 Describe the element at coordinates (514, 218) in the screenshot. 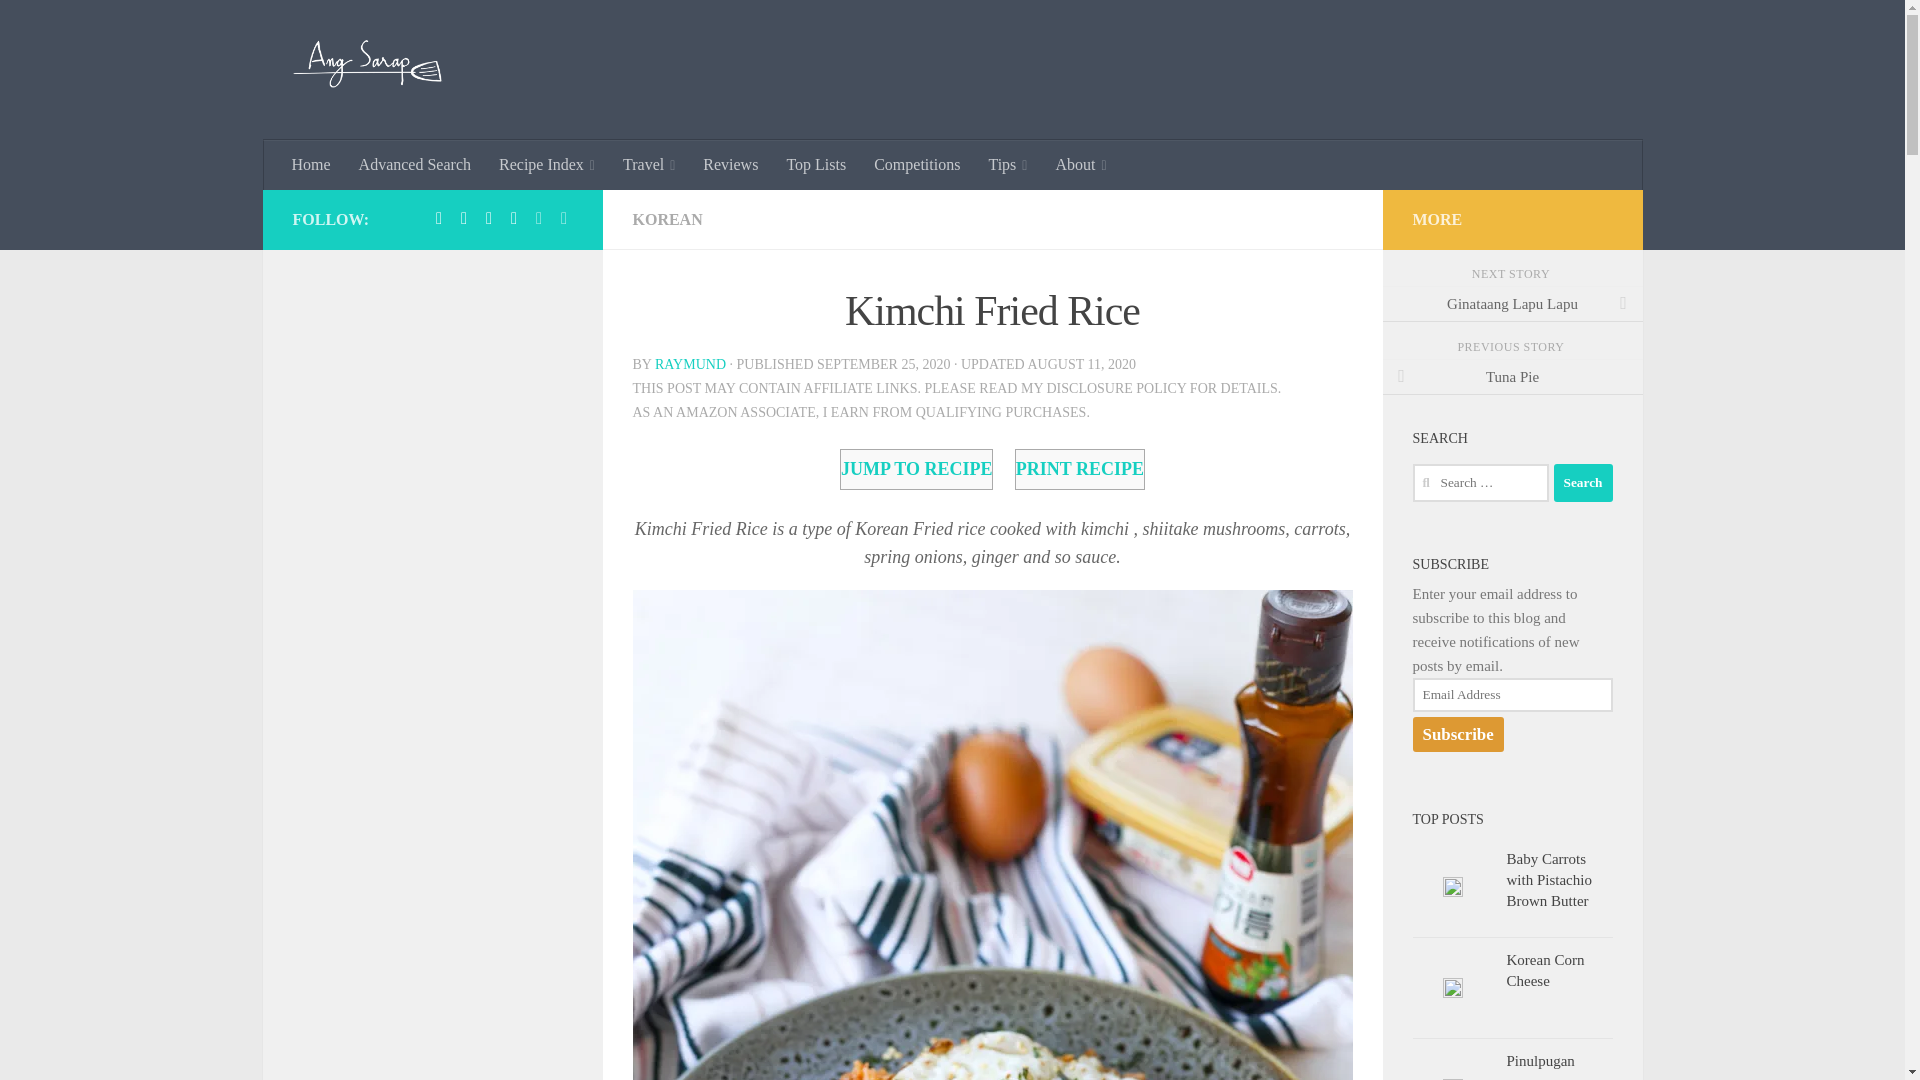

I see `Instagram` at that location.